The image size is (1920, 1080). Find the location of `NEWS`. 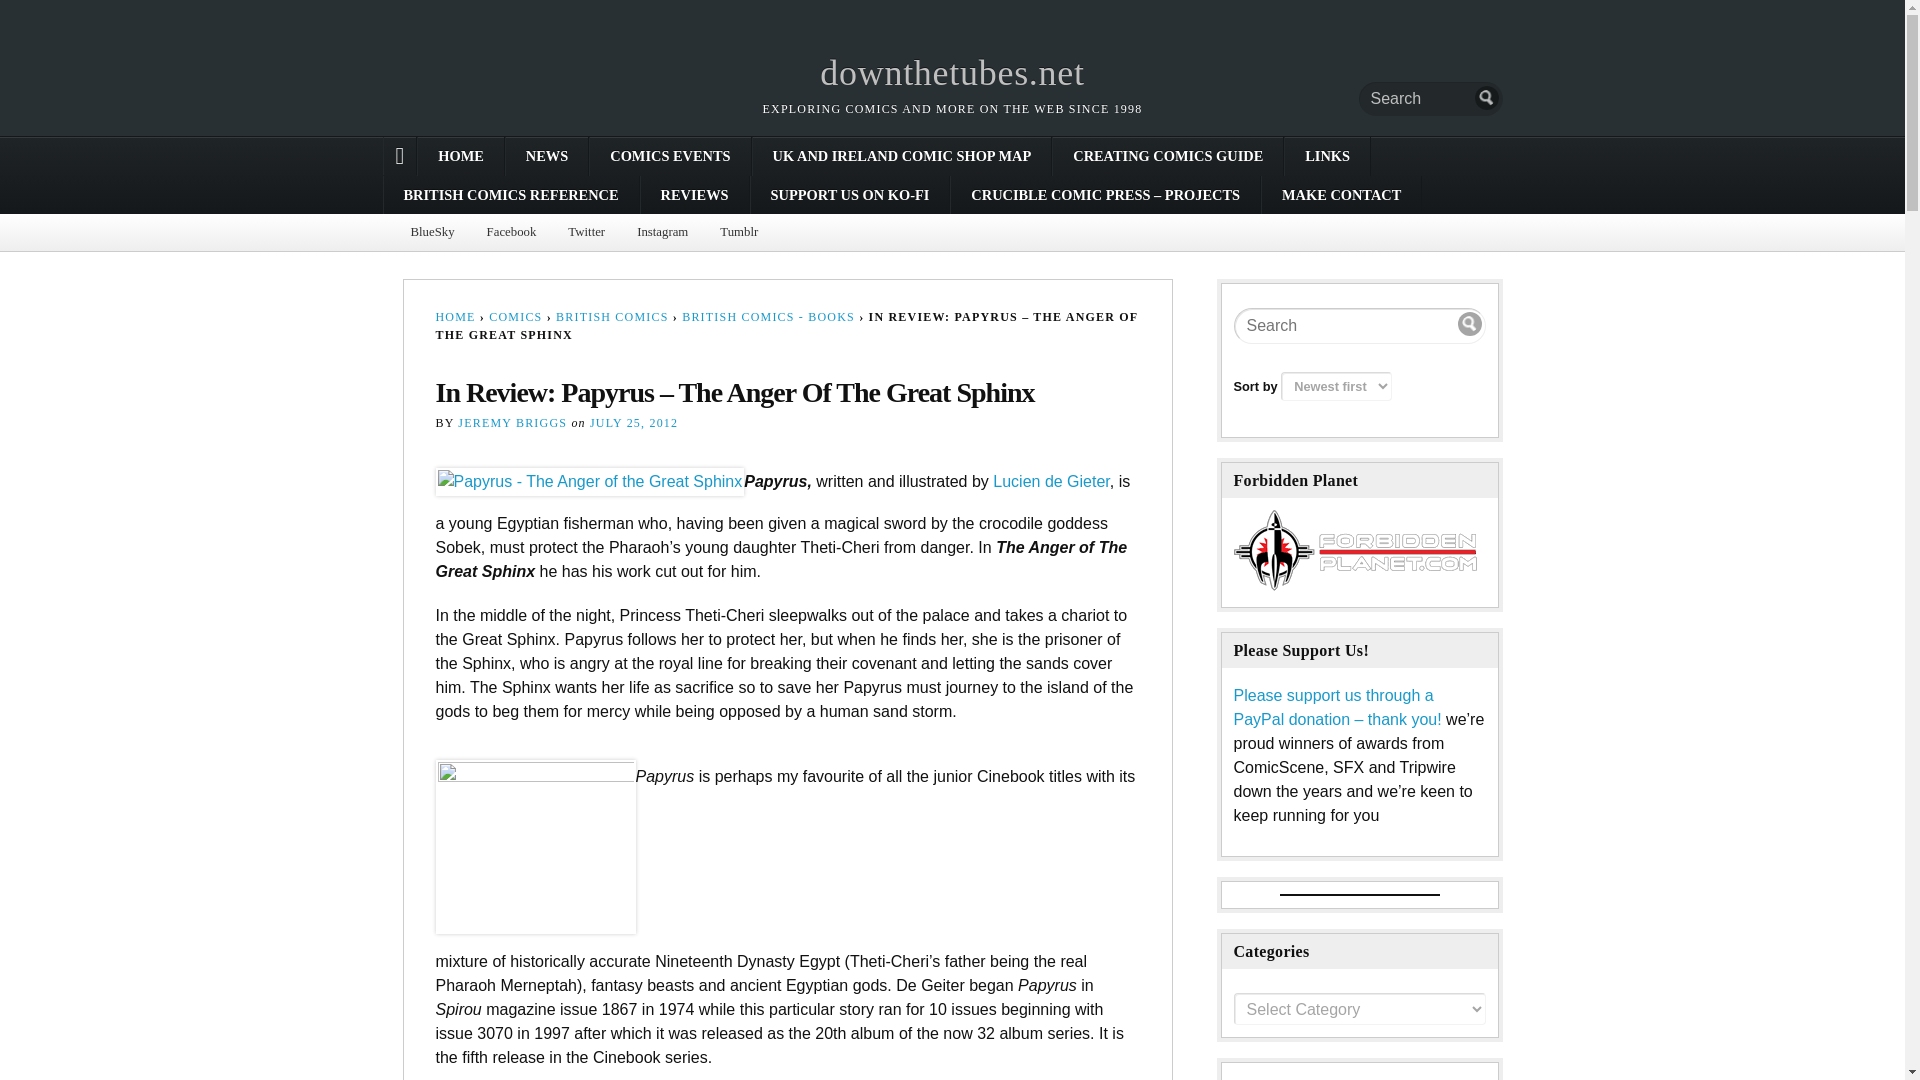

NEWS is located at coordinates (546, 156).